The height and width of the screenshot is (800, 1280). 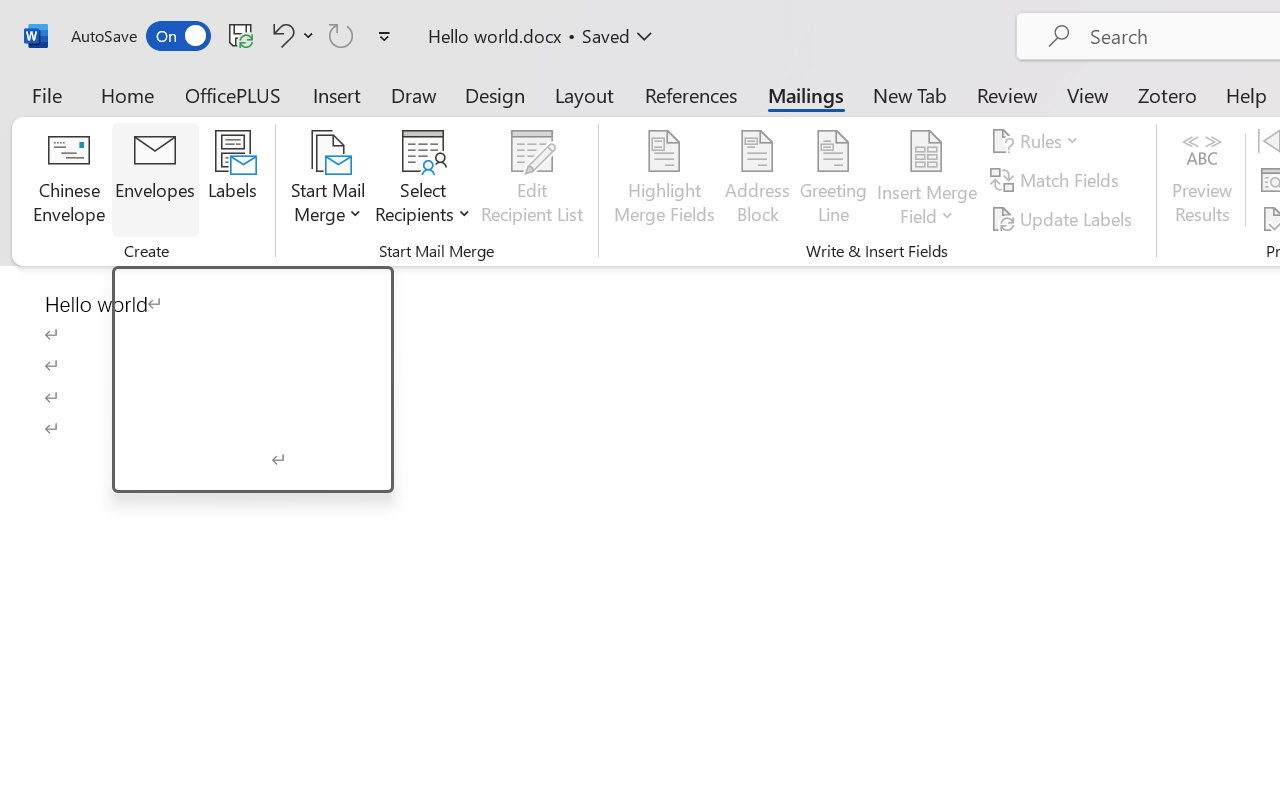 I want to click on References, so click(x=690, y=94).